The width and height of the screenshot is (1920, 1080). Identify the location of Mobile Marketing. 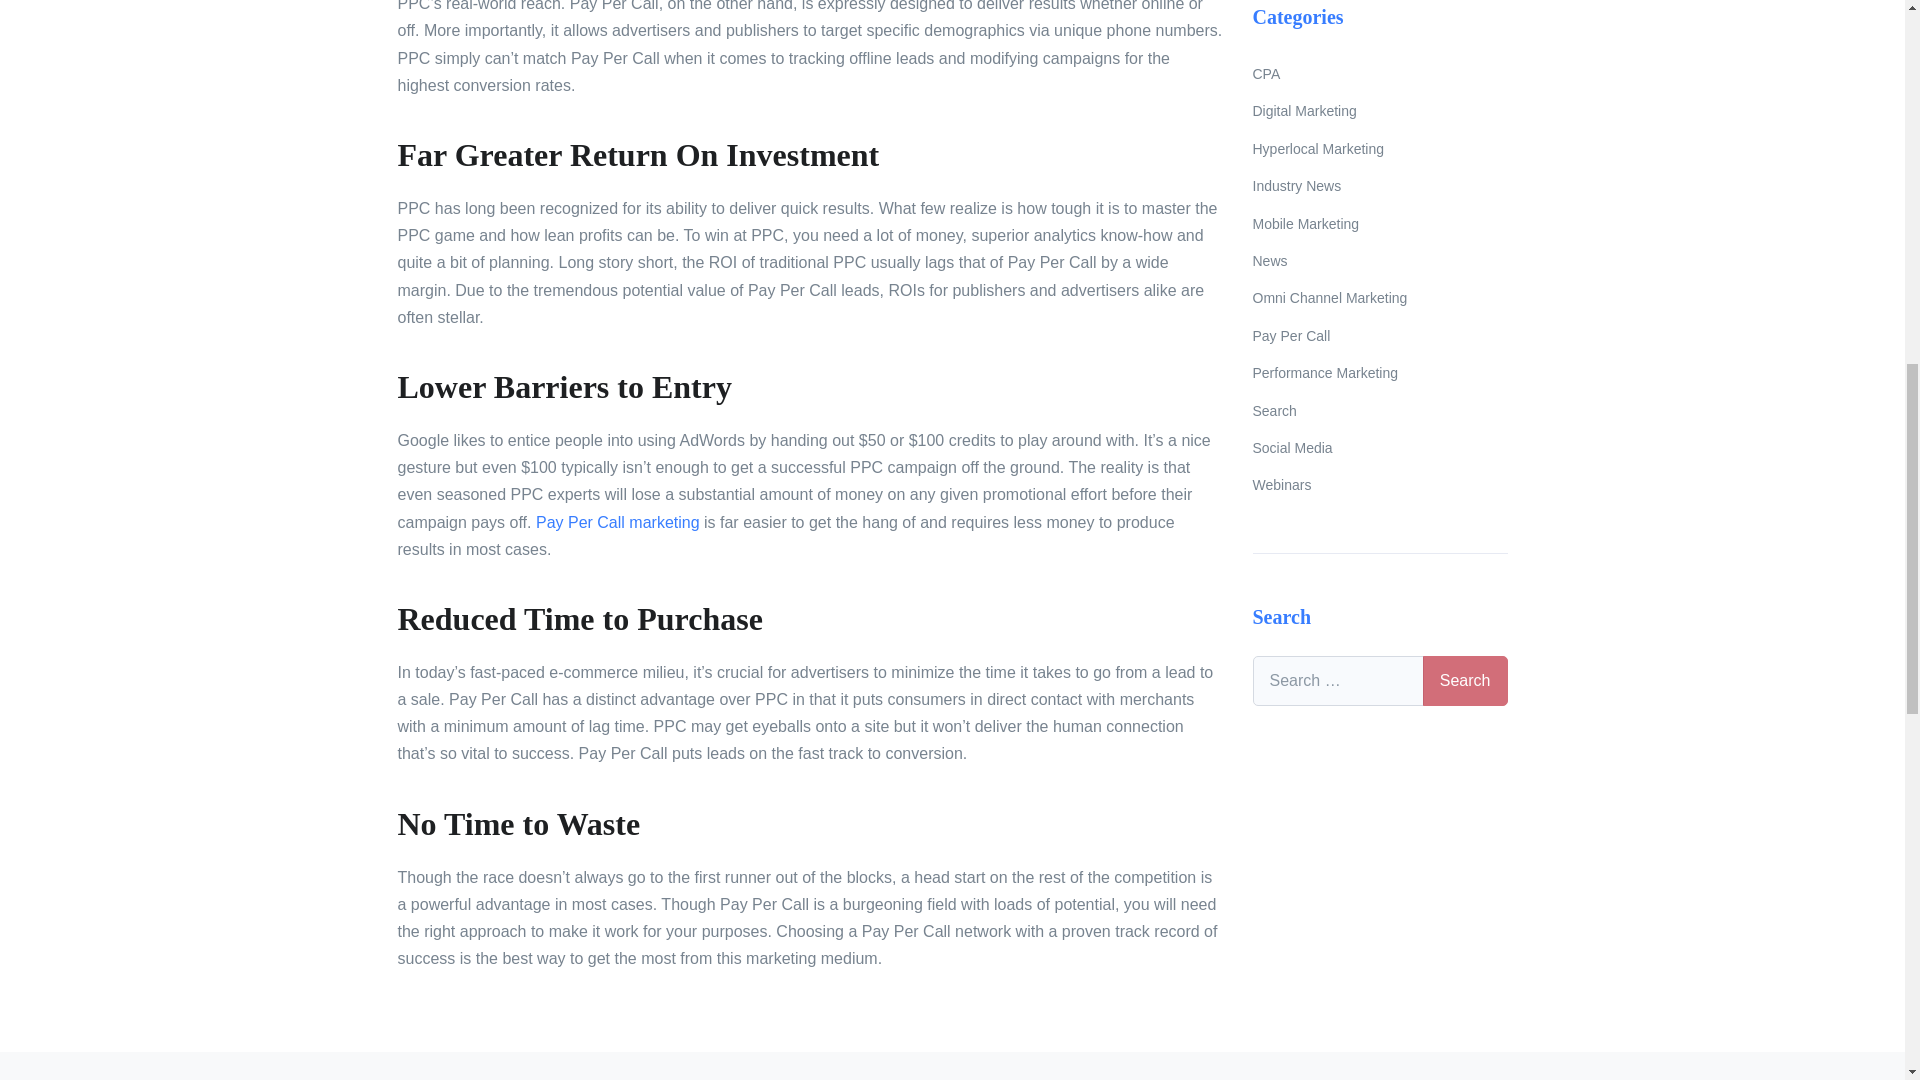
(1379, 224).